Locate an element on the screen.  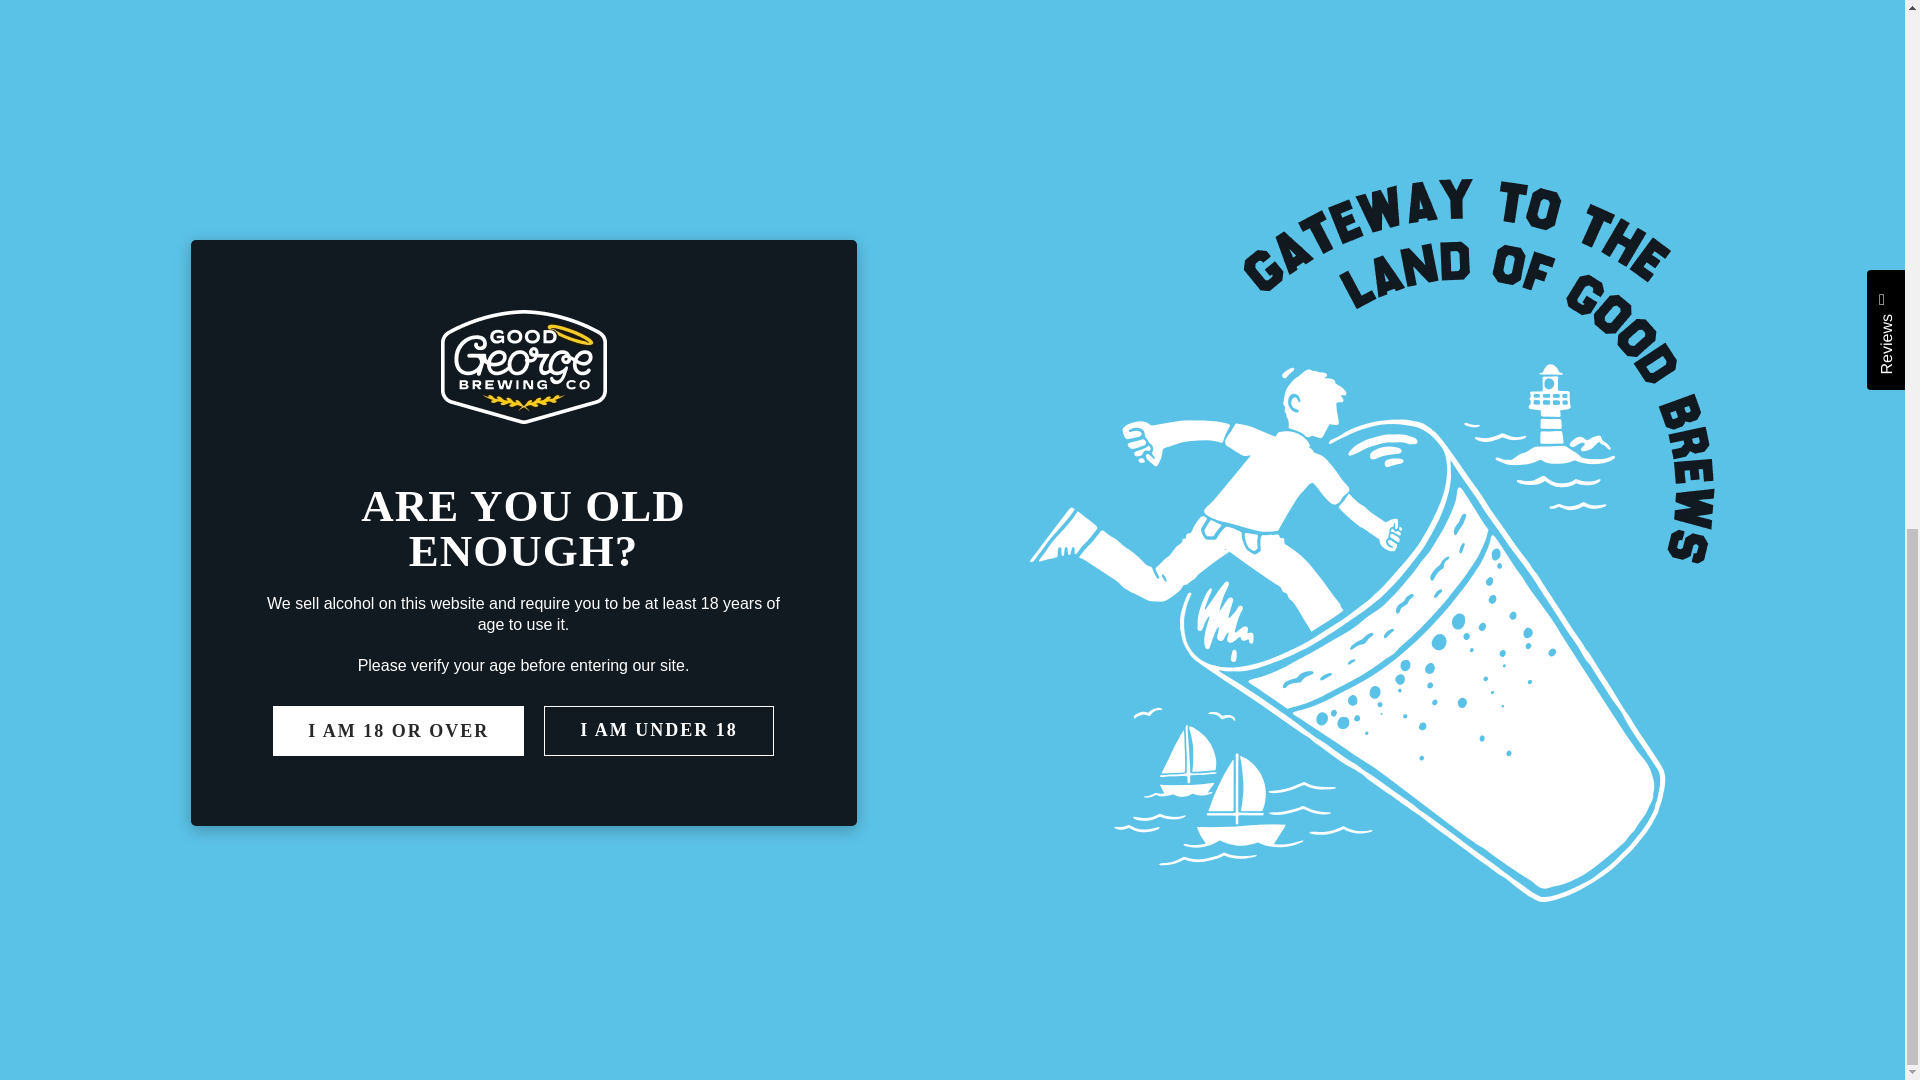
Nitro Espresso Taps is located at coordinates (784, 806).